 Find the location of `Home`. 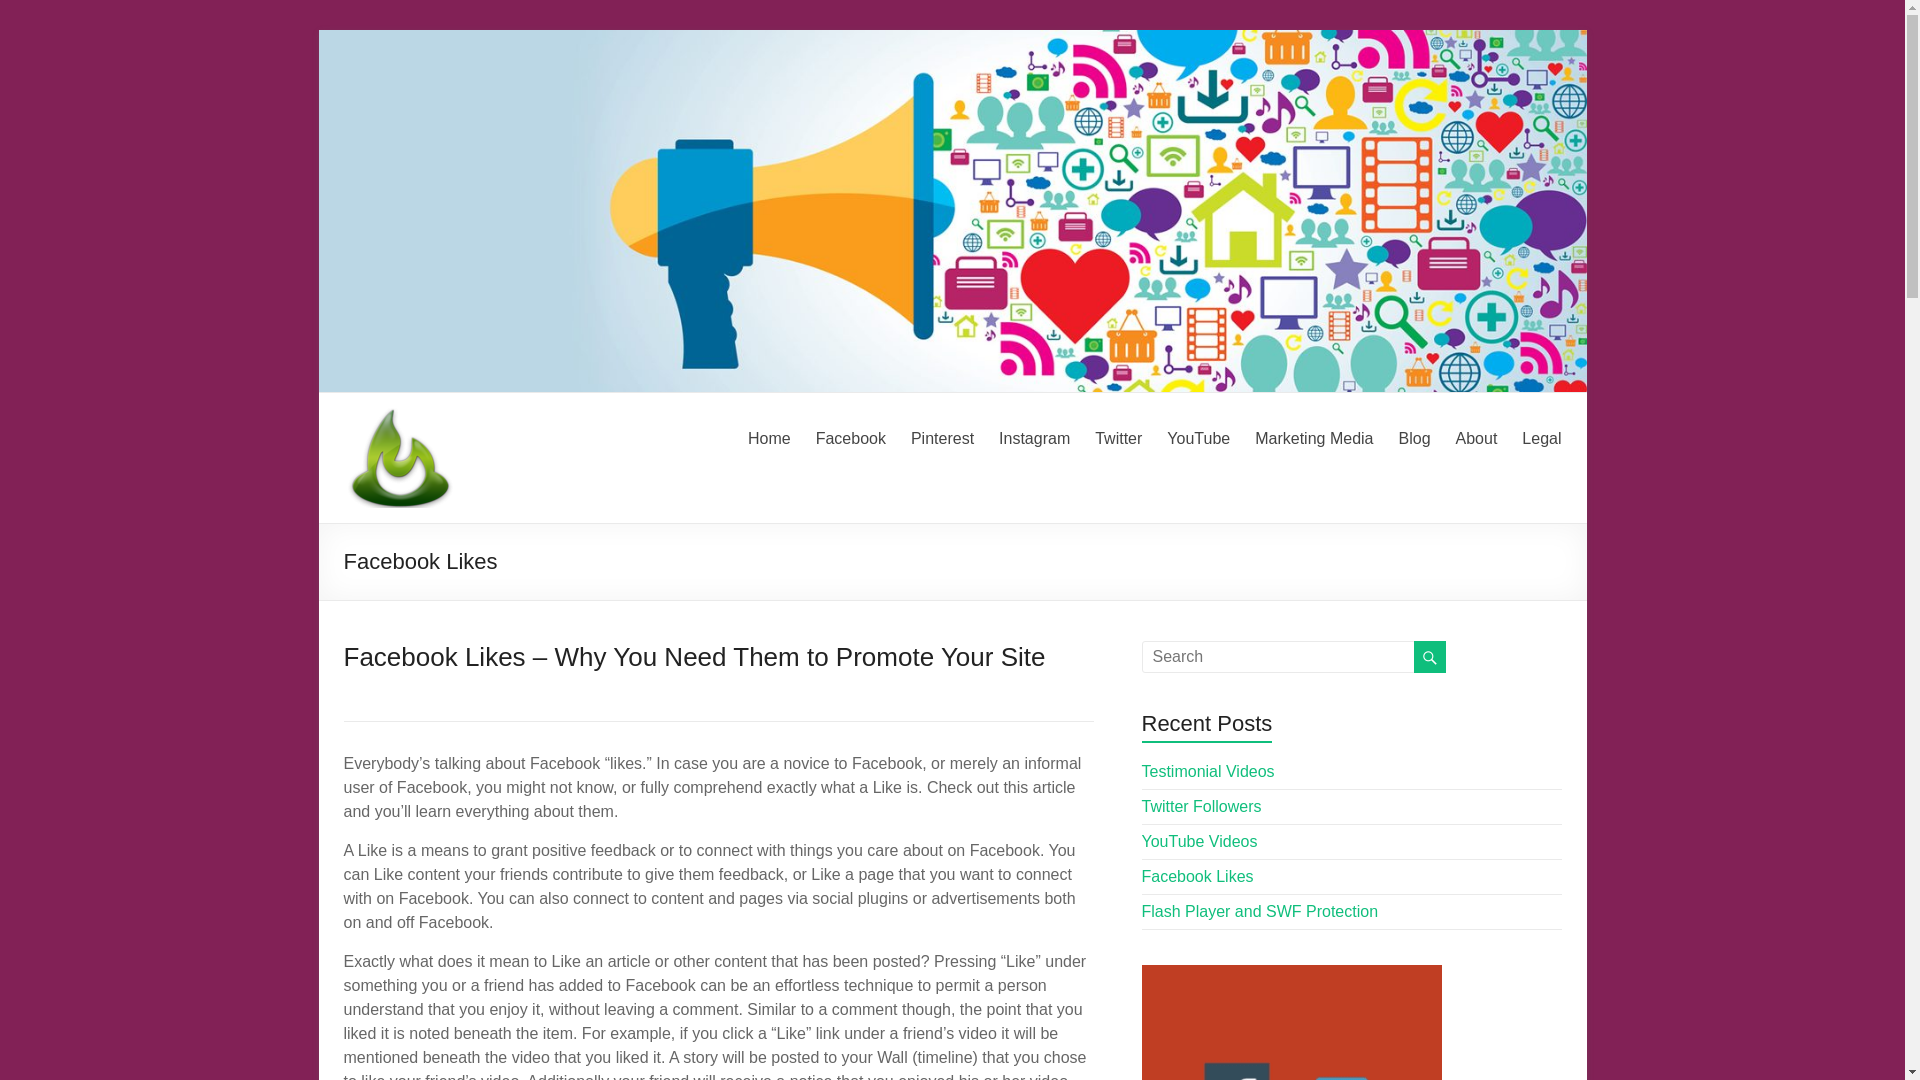

Home is located at coordinates (770, 436).